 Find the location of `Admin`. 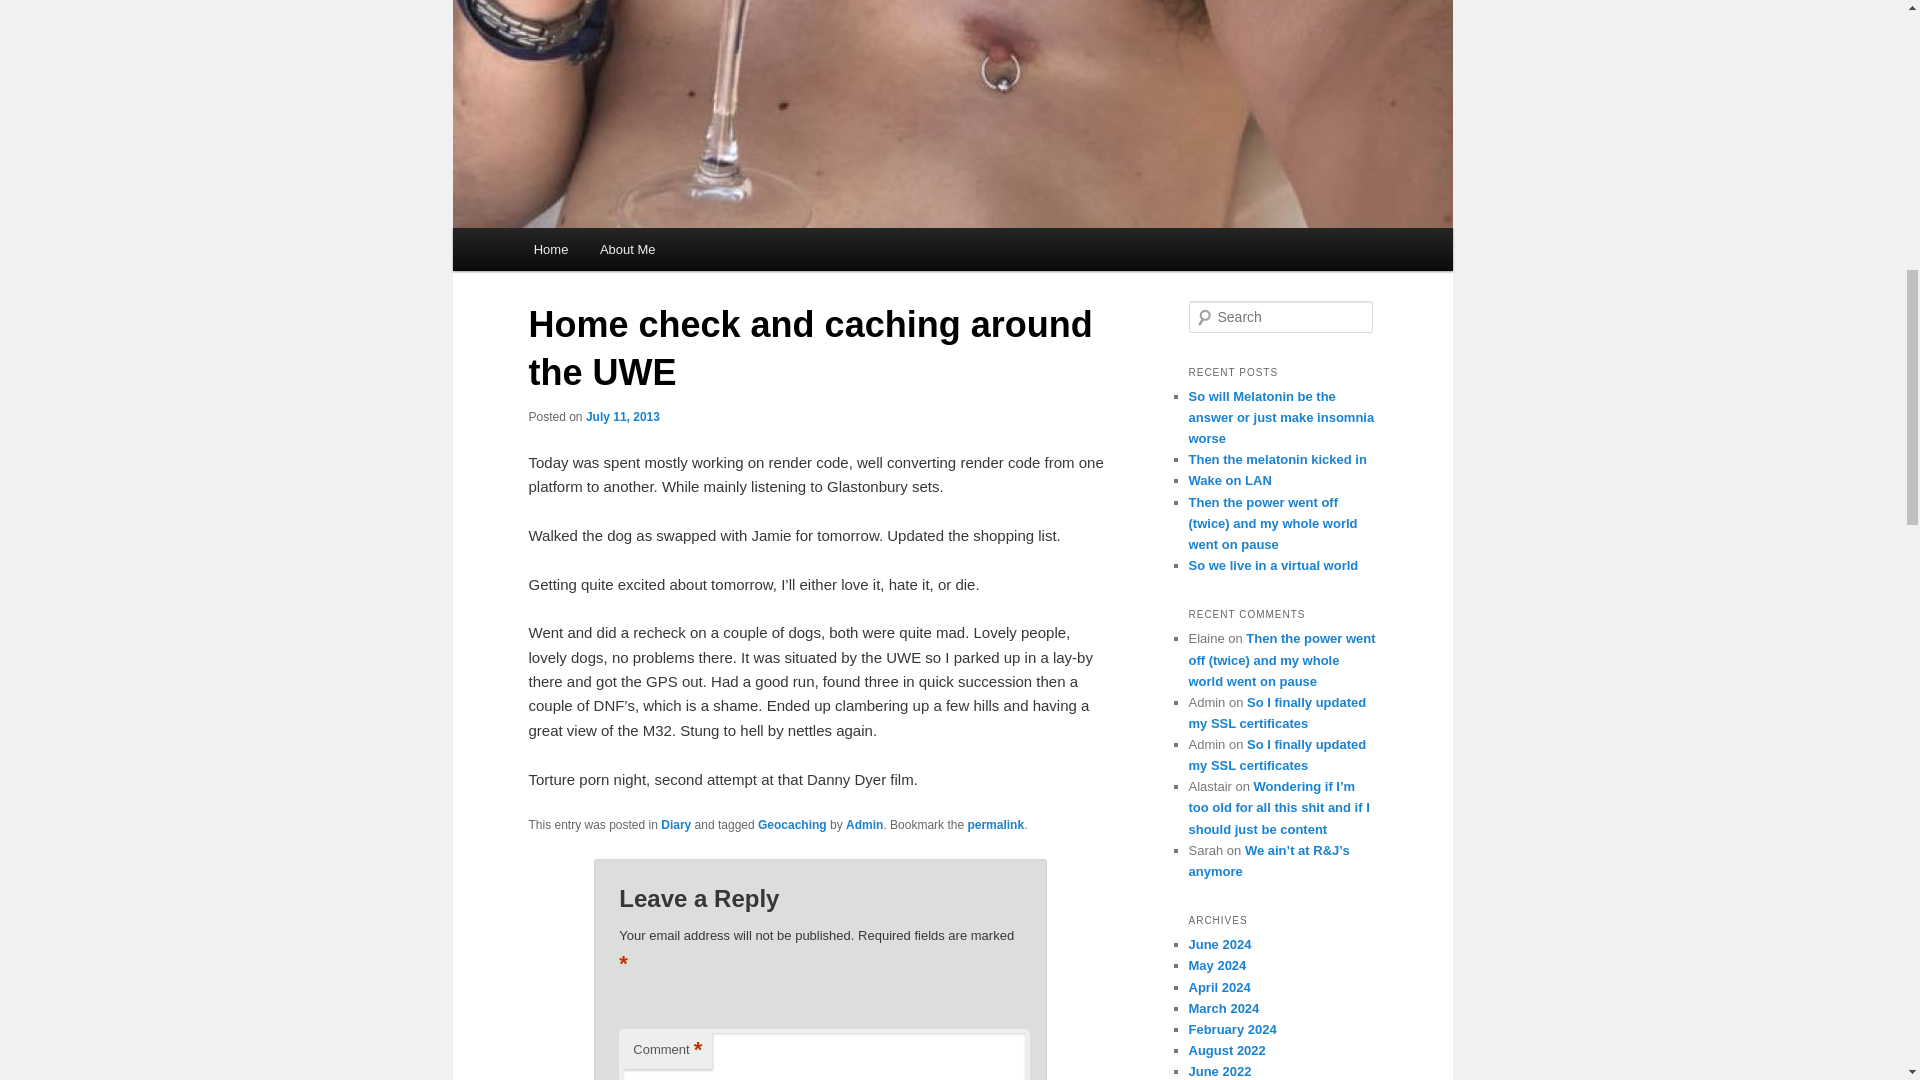

Admin is located at coordinates (864, 824).